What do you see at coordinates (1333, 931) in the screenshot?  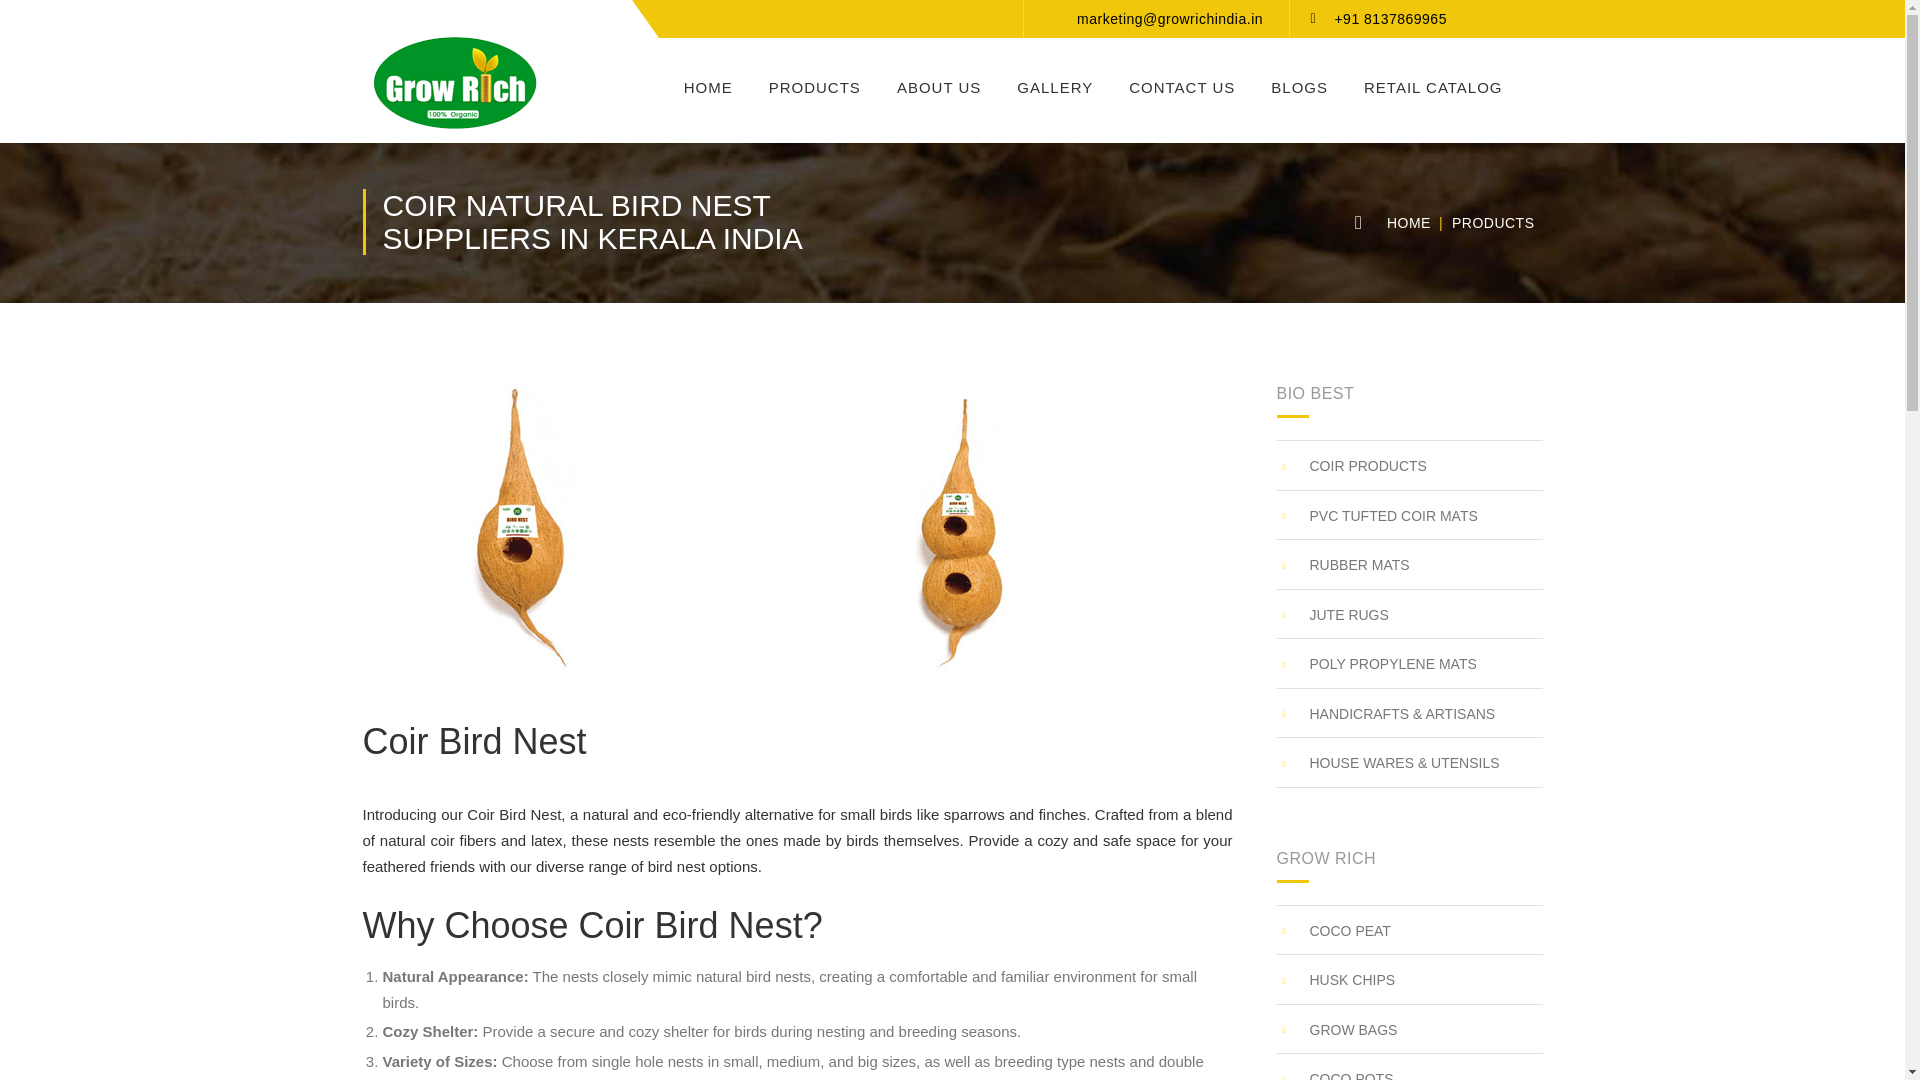 I see `COCO PEAT` at bounding box center [1333, 931].